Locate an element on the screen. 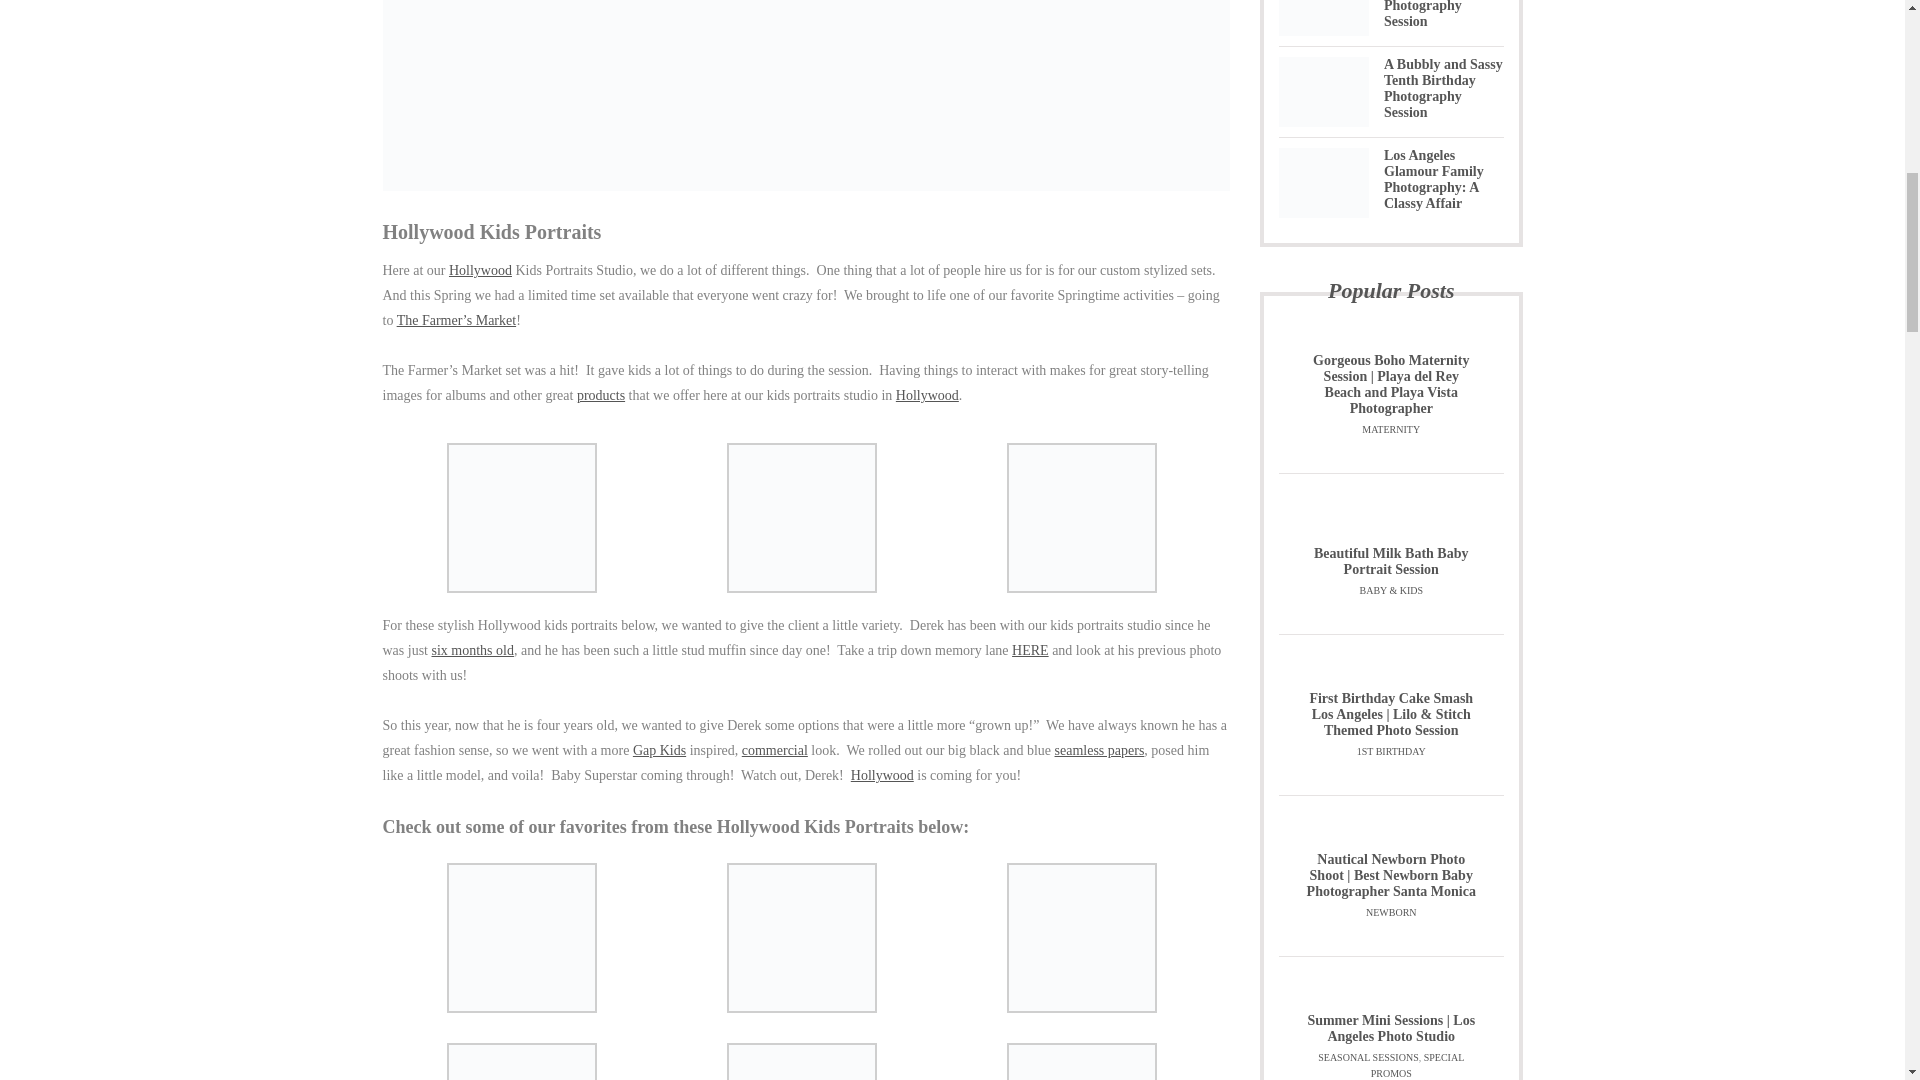  Hollywood is located at coordinates (882, 775).